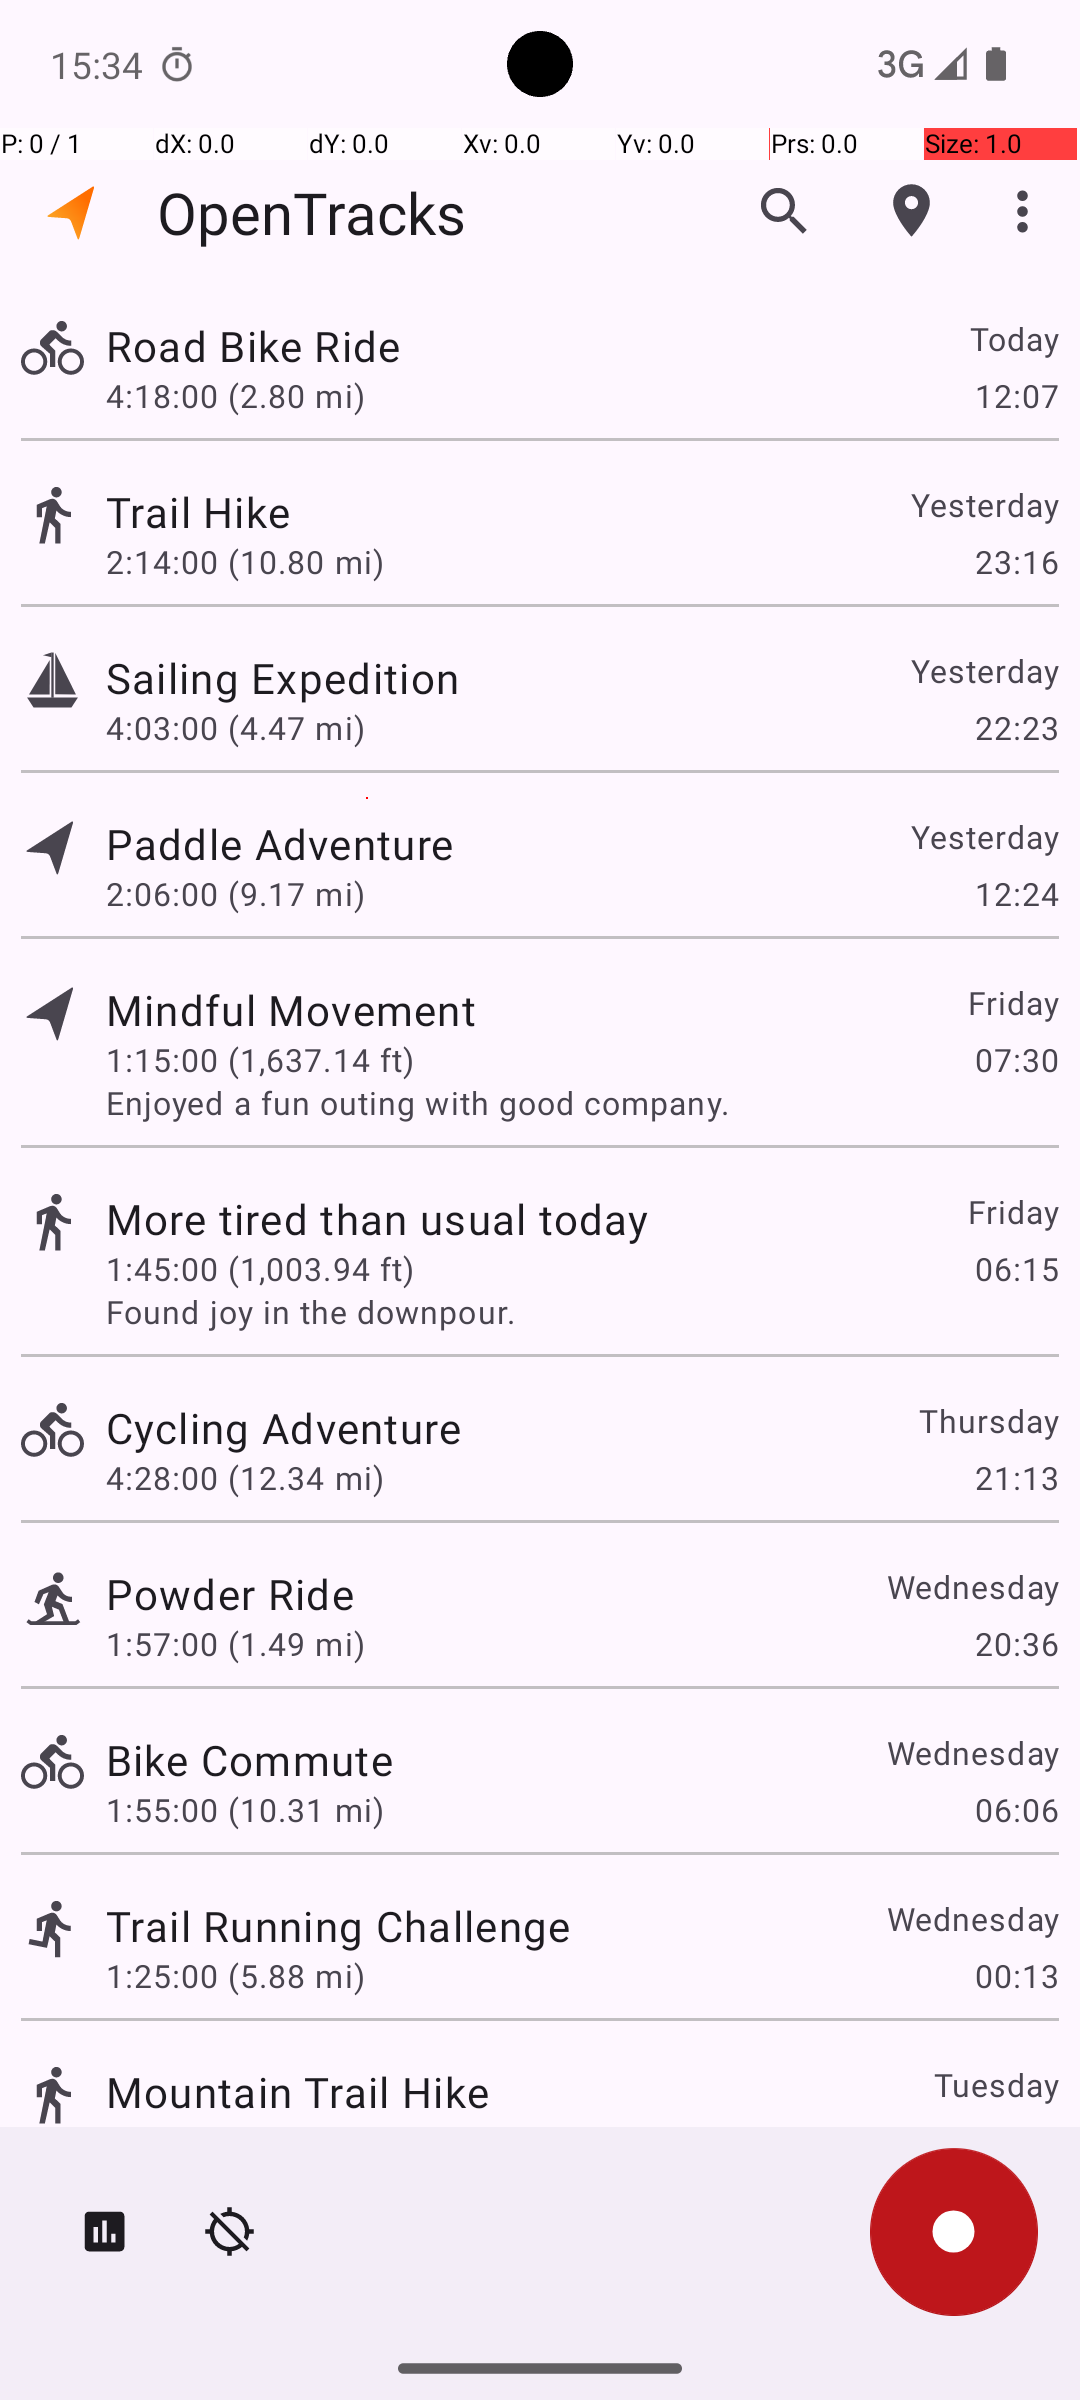 This screenshot has height=2400, width=1080. What do you see at coordinates (1016, 1478) in the screenshot?
I see `21:13` at bounding box center [1016, 1478].